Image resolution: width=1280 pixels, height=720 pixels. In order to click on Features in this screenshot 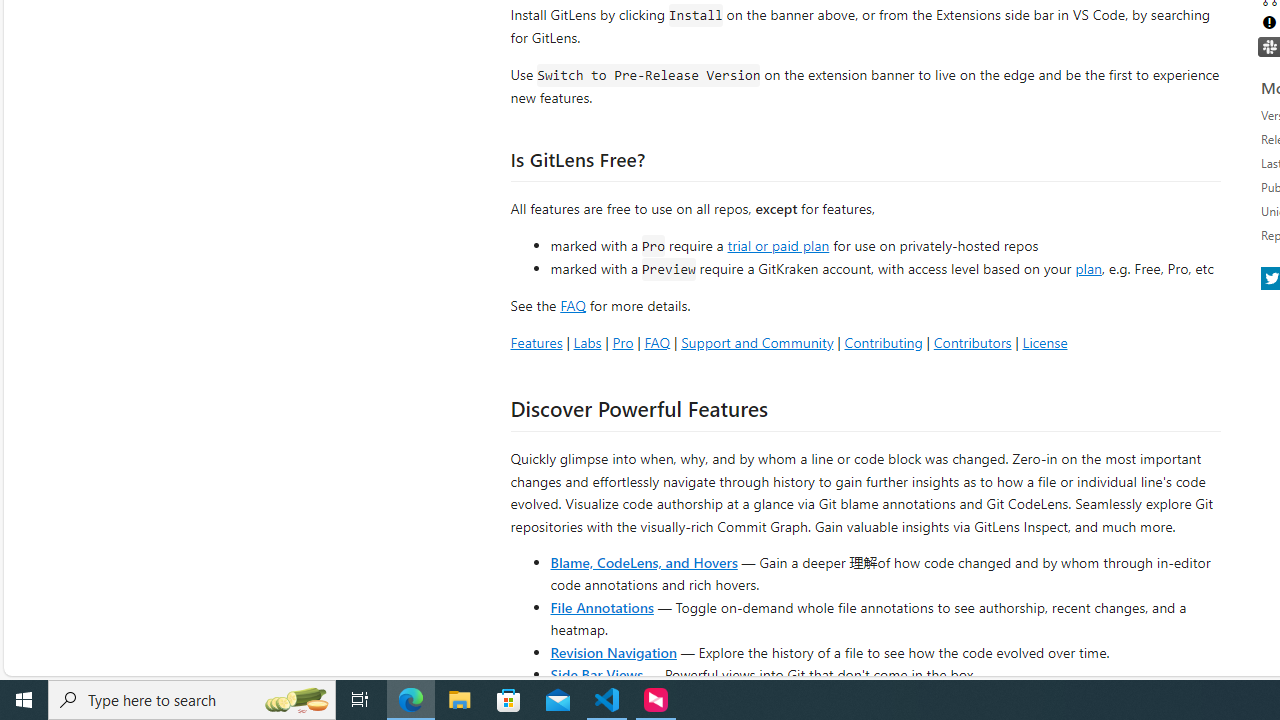, I will do `click(536, 342)`.